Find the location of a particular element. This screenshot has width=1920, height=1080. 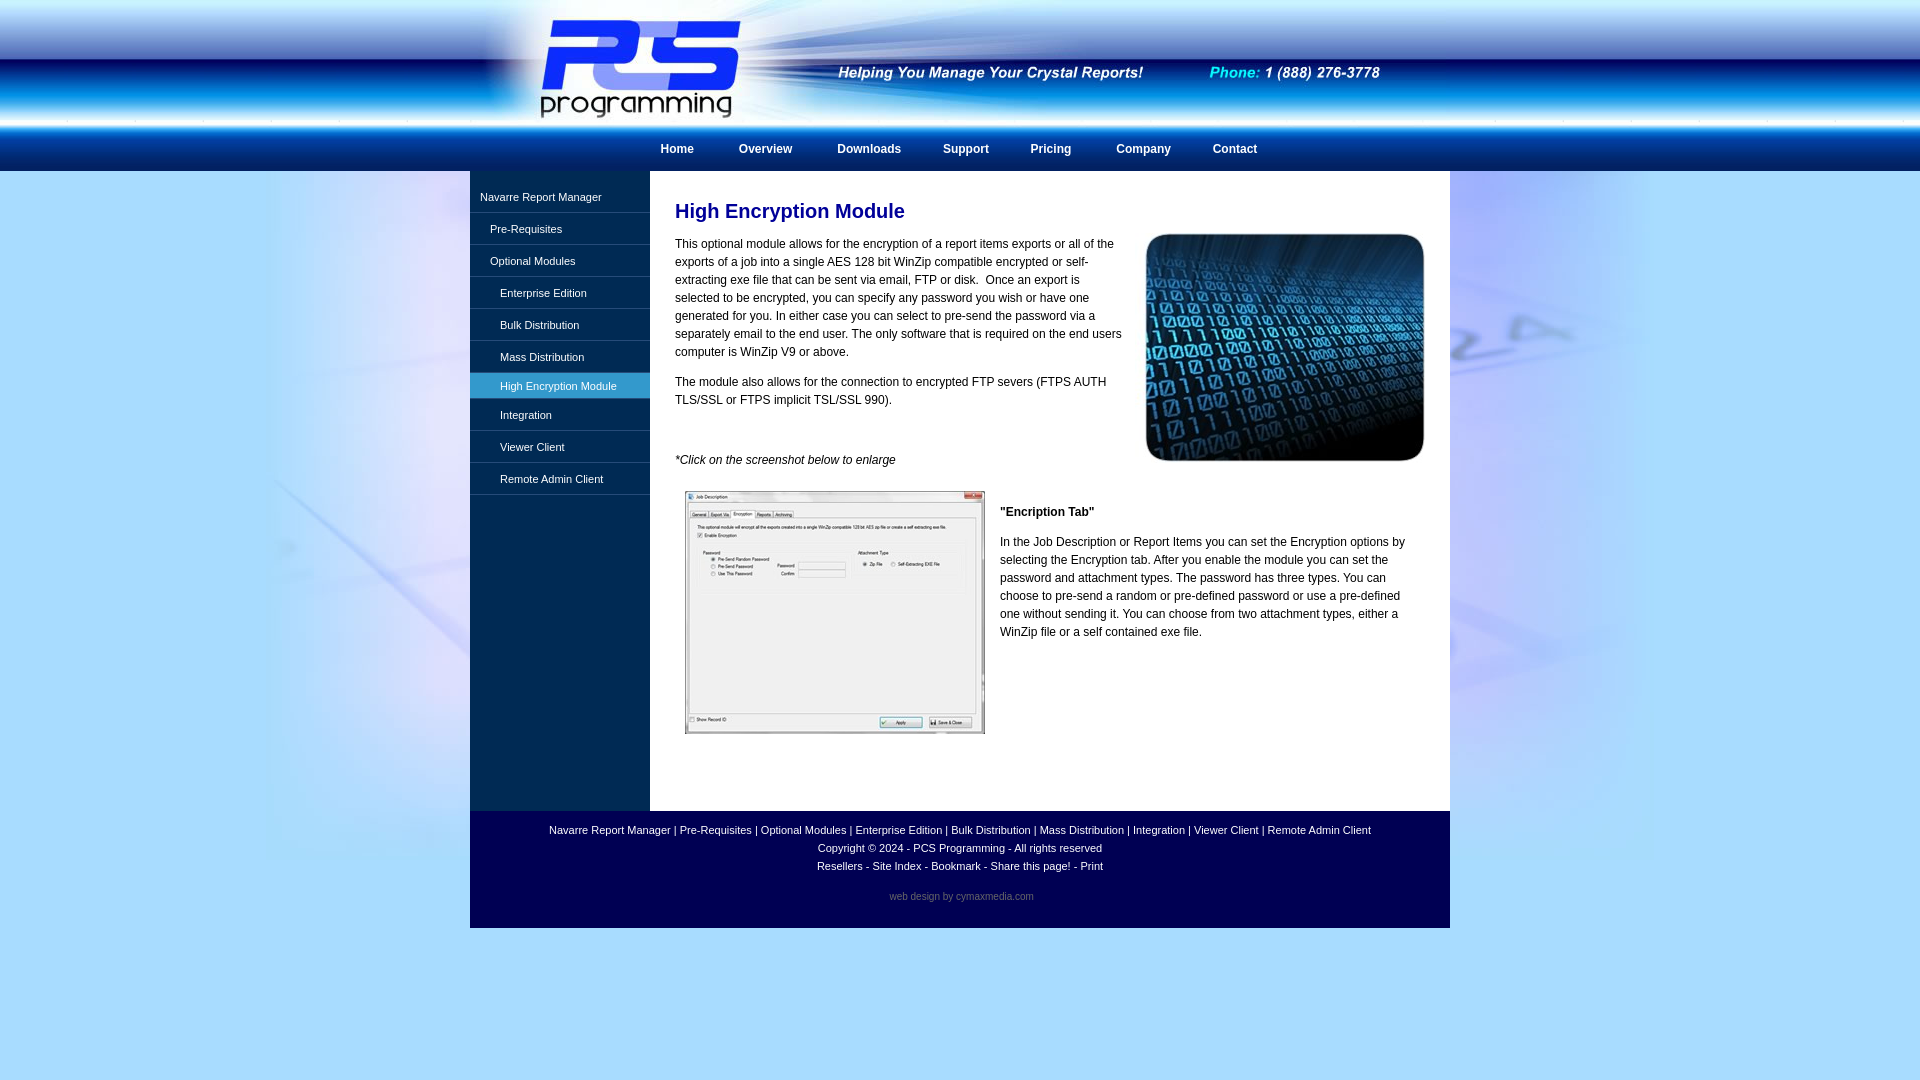

Navarre Report Manager is located at coordinates (560, 196).